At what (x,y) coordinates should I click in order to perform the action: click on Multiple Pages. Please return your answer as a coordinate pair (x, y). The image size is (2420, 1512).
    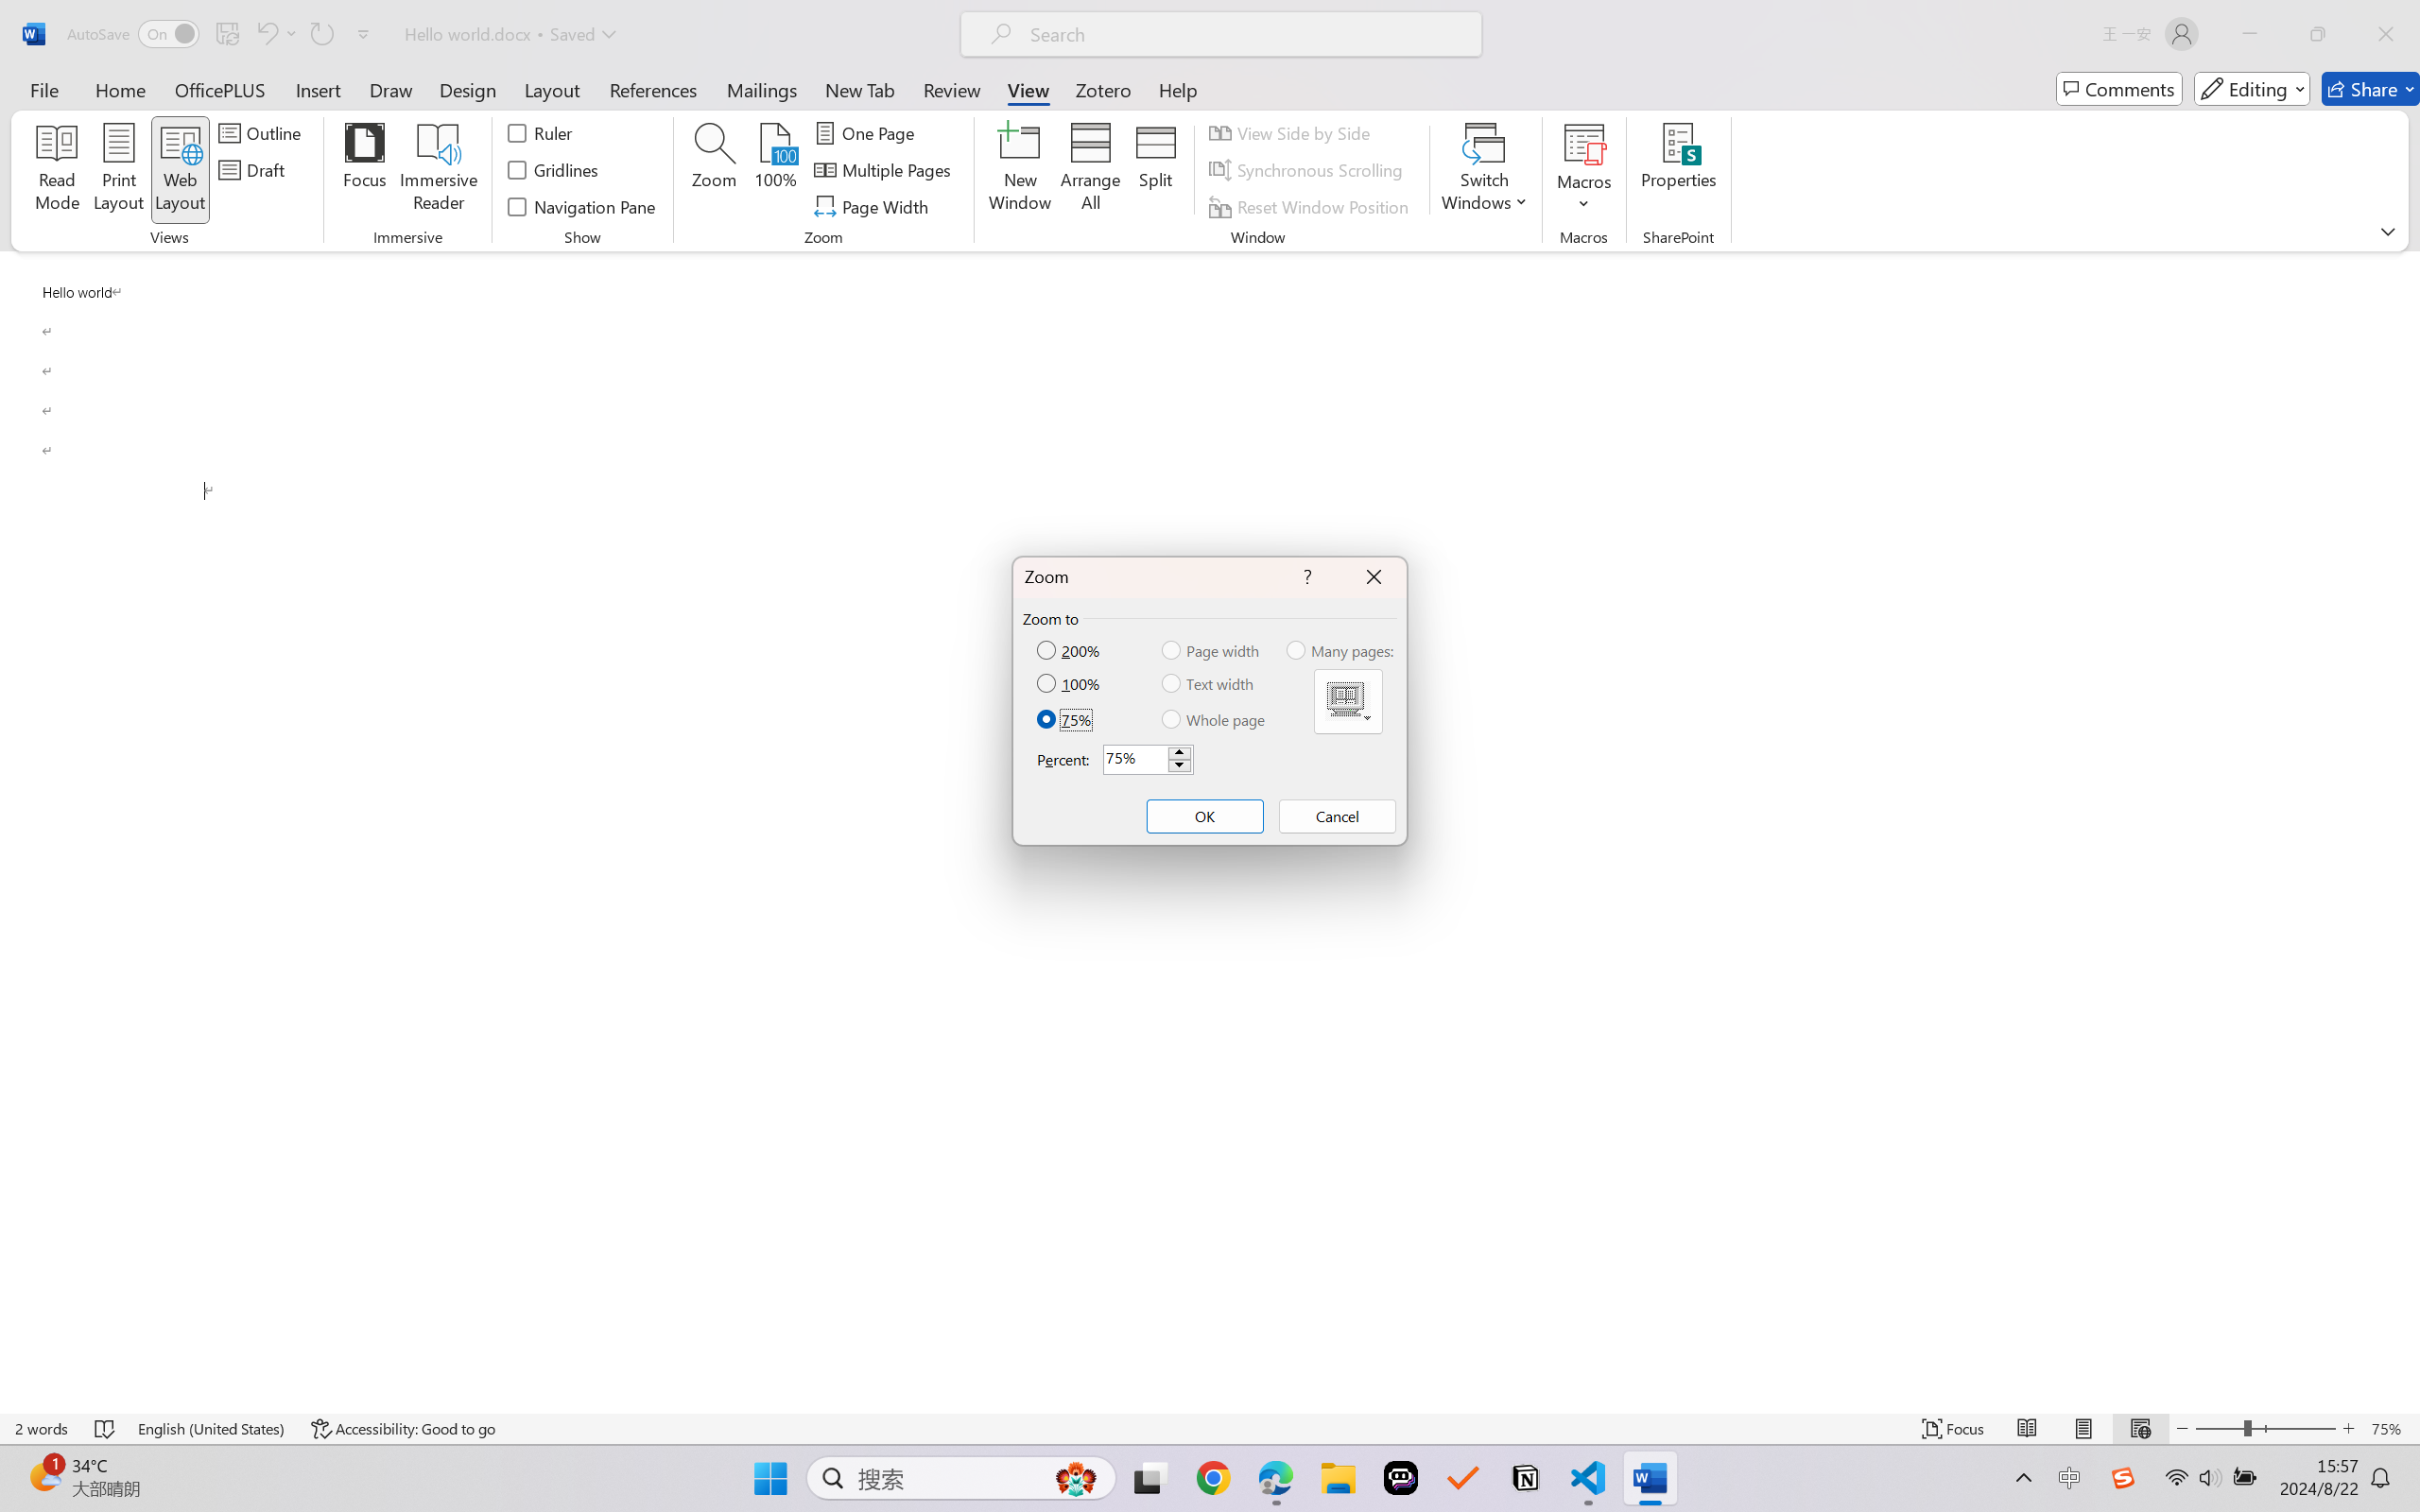
    Looking at the image, I should click on (1349, 701).